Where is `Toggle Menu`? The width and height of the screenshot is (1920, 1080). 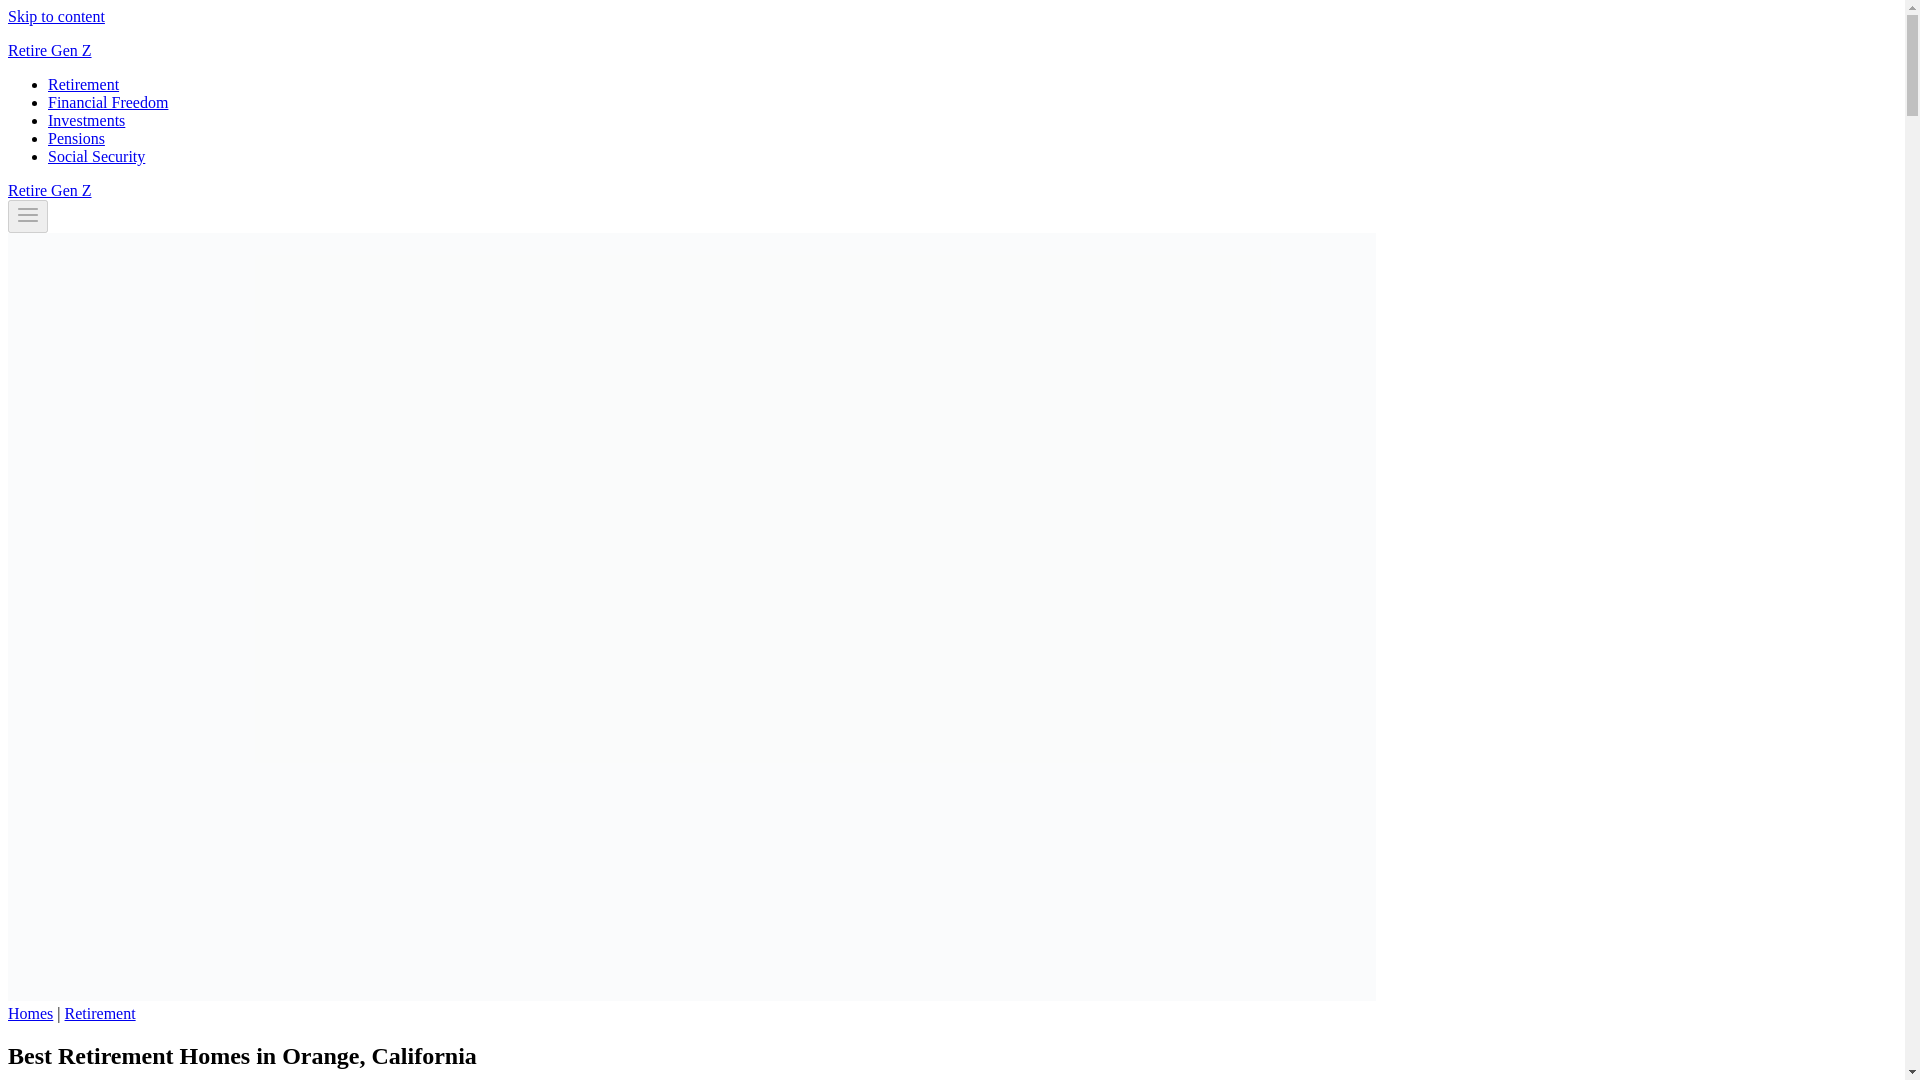 Toggle Menu is located at coordinates (28, 216).